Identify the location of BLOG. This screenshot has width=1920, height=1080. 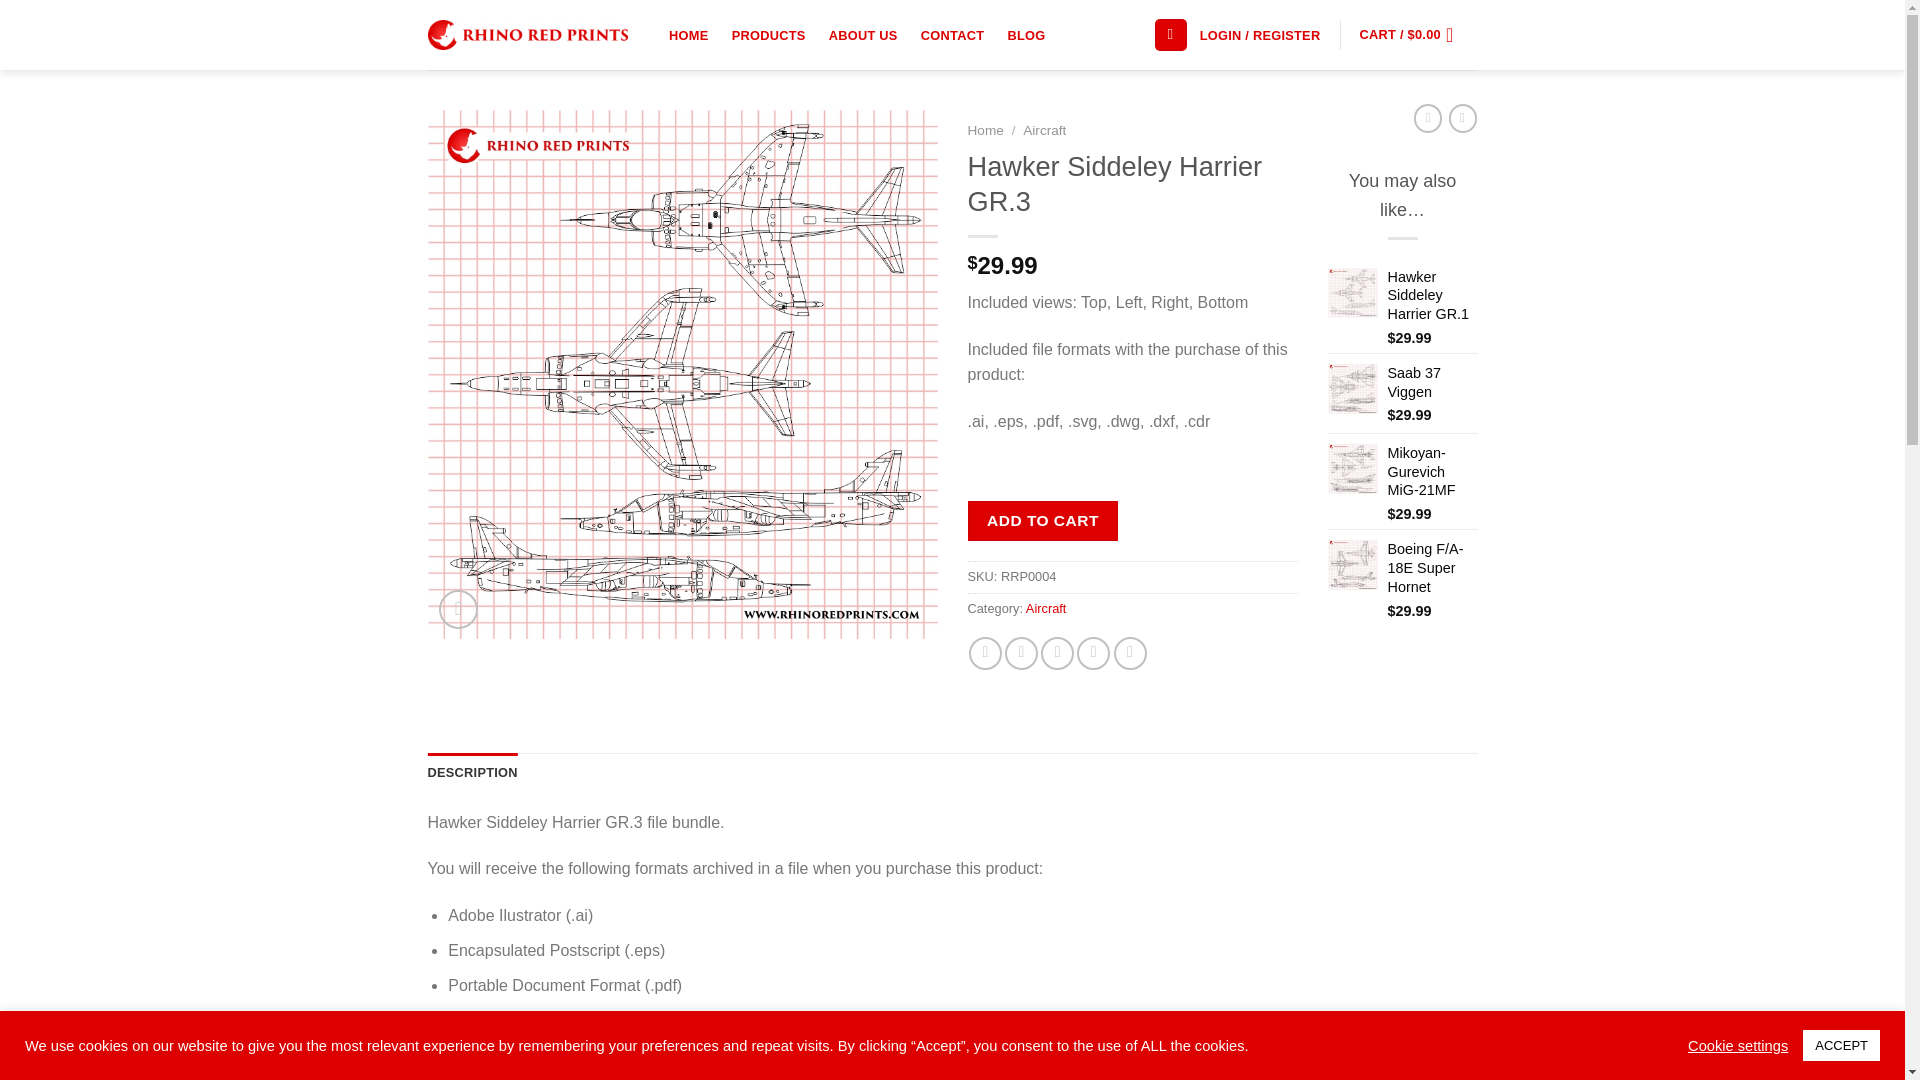
(1026, 36).